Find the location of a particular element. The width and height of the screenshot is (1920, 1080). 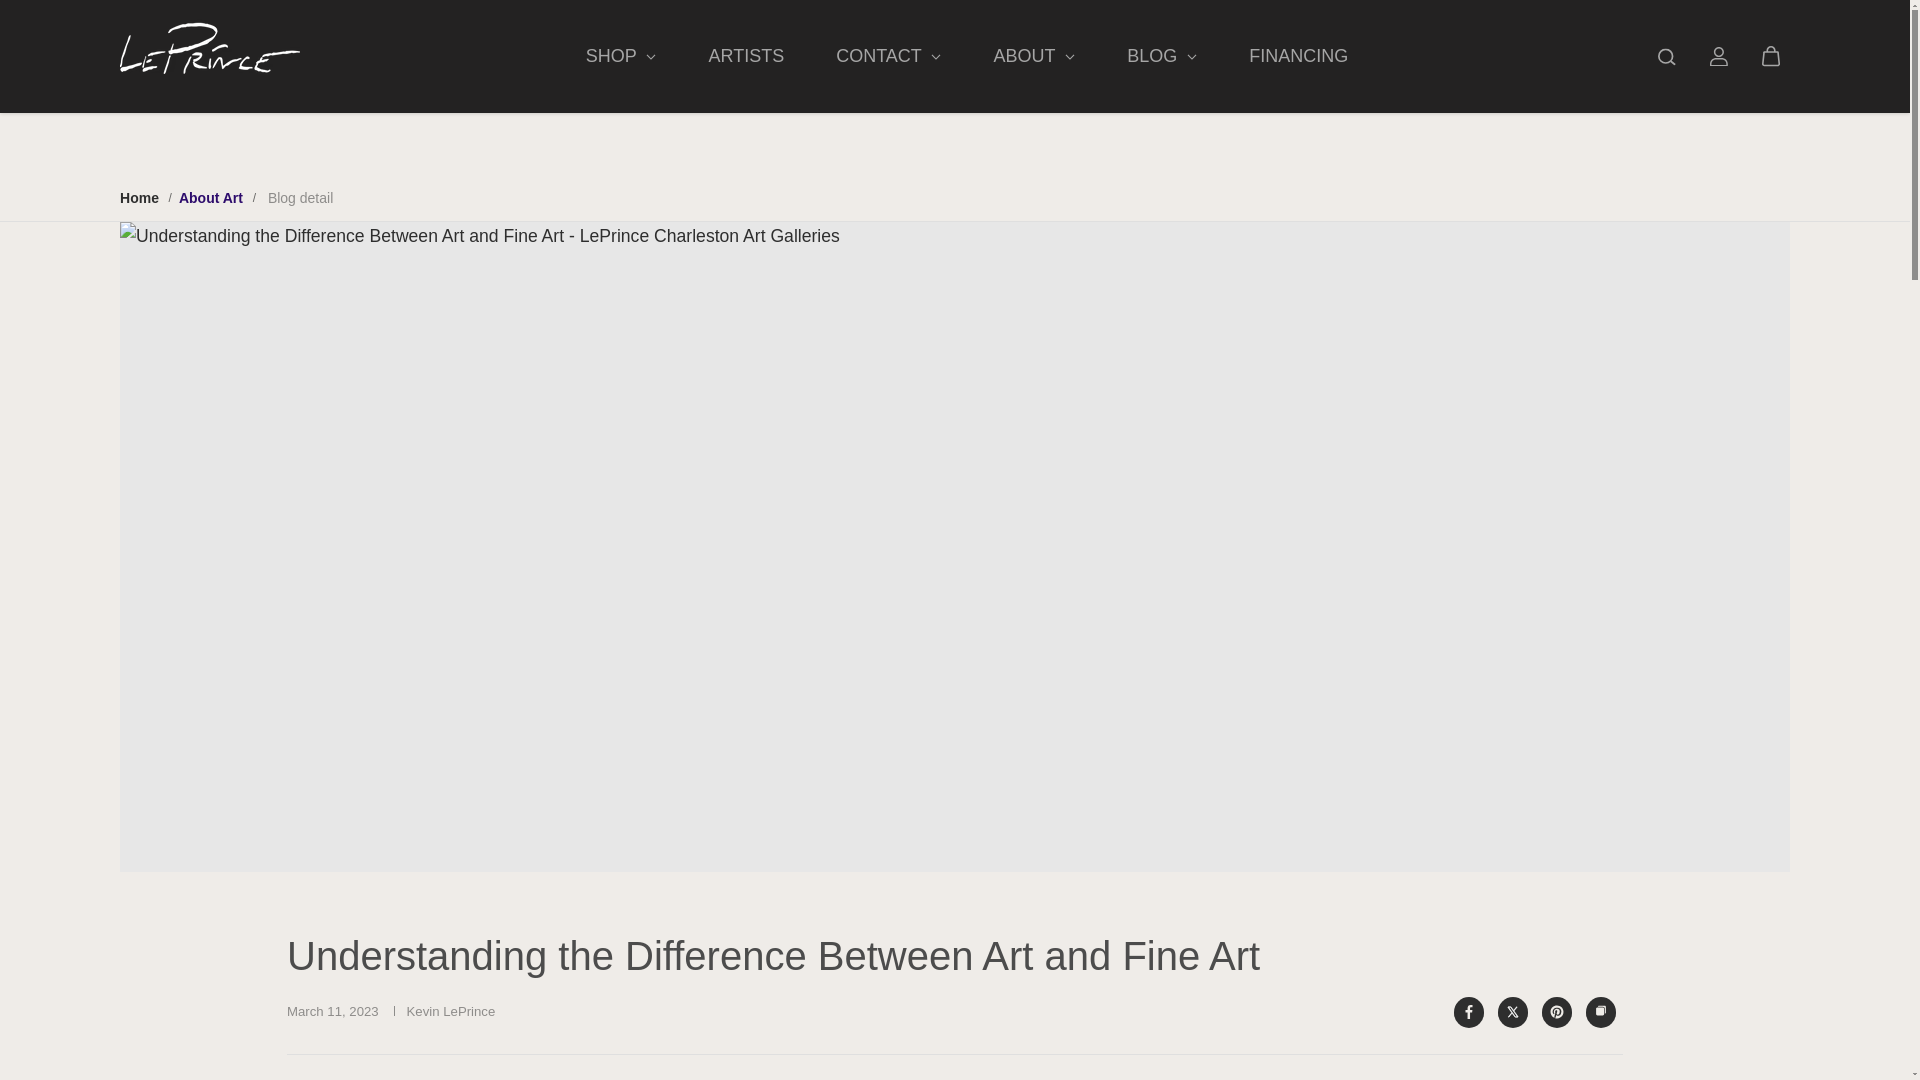

Skip to content is located at coordinates (84, 24).